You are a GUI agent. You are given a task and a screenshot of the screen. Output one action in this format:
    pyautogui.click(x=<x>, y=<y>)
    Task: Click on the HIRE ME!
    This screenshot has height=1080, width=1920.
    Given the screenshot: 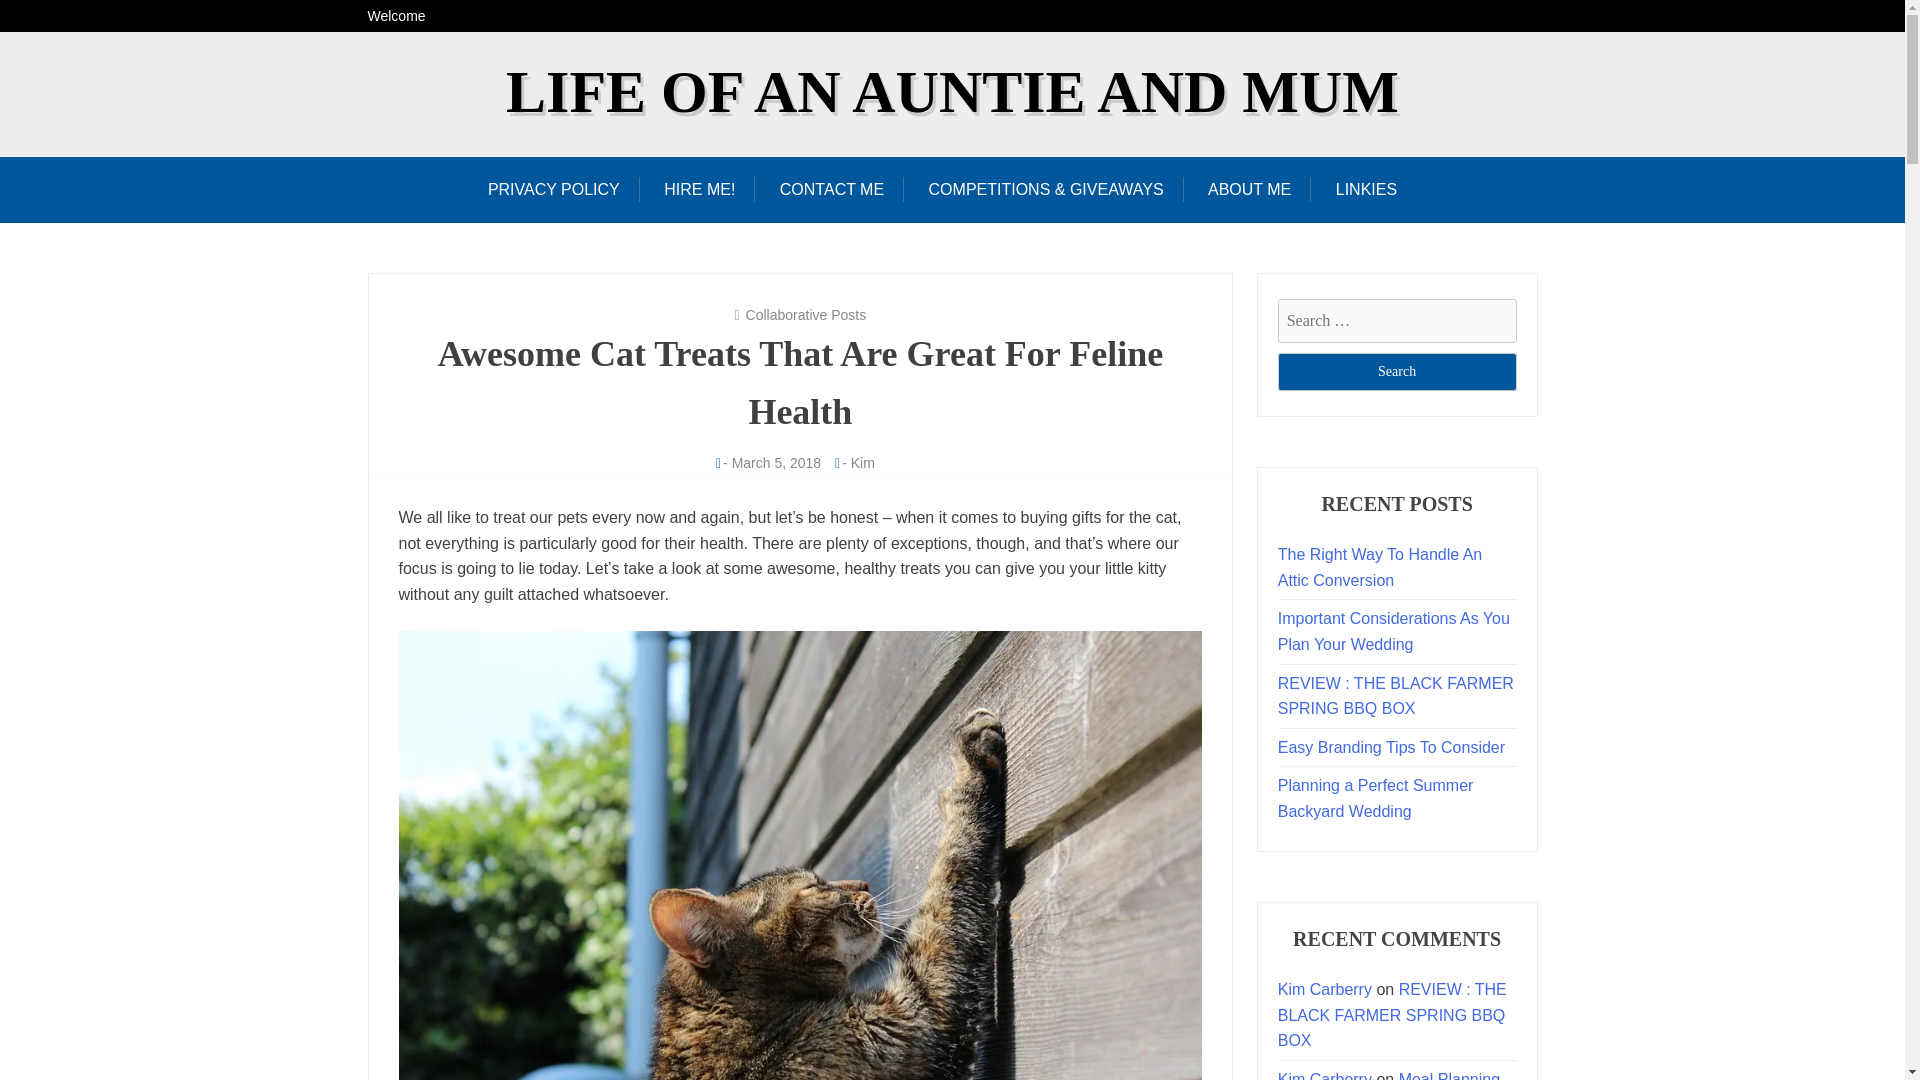 What is the action you would take?
    pyautogui.click(x=698, y=189)
    